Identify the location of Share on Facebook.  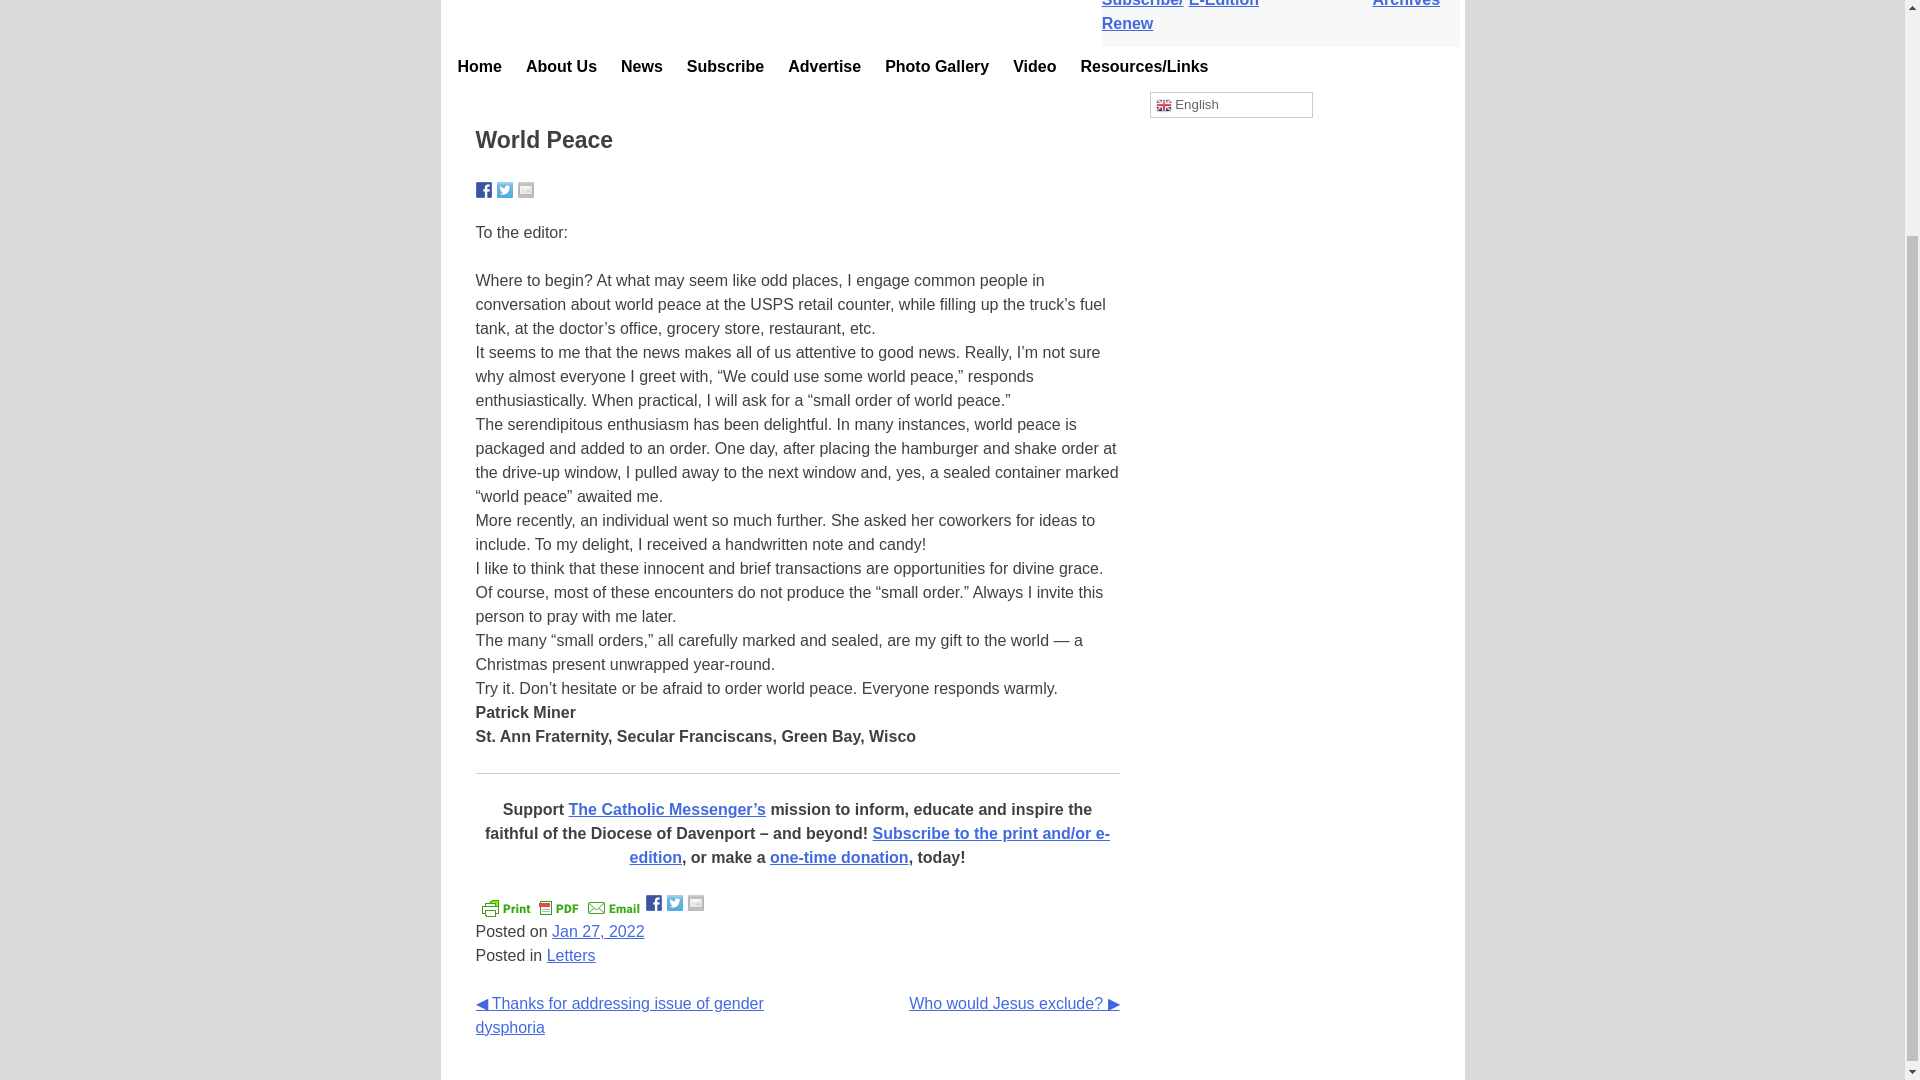
(484, 190).